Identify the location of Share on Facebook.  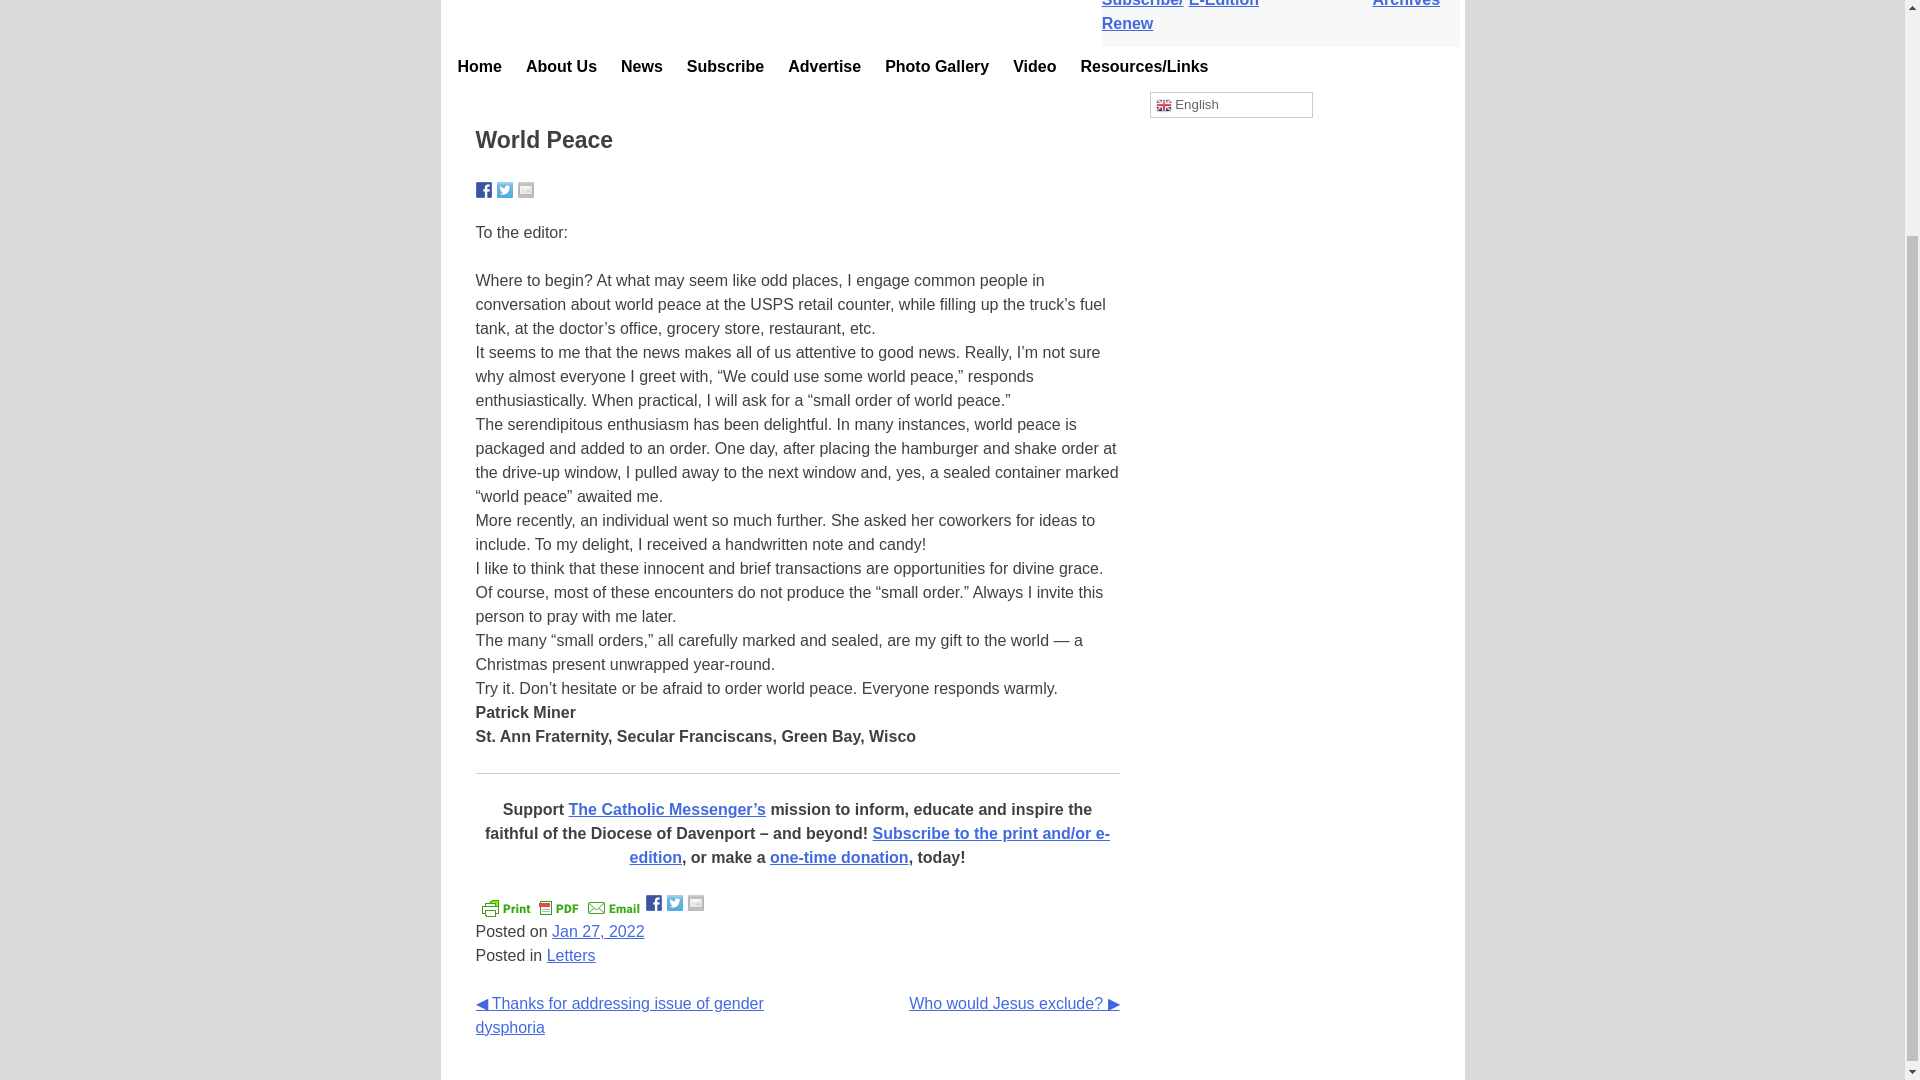
(484, 190).